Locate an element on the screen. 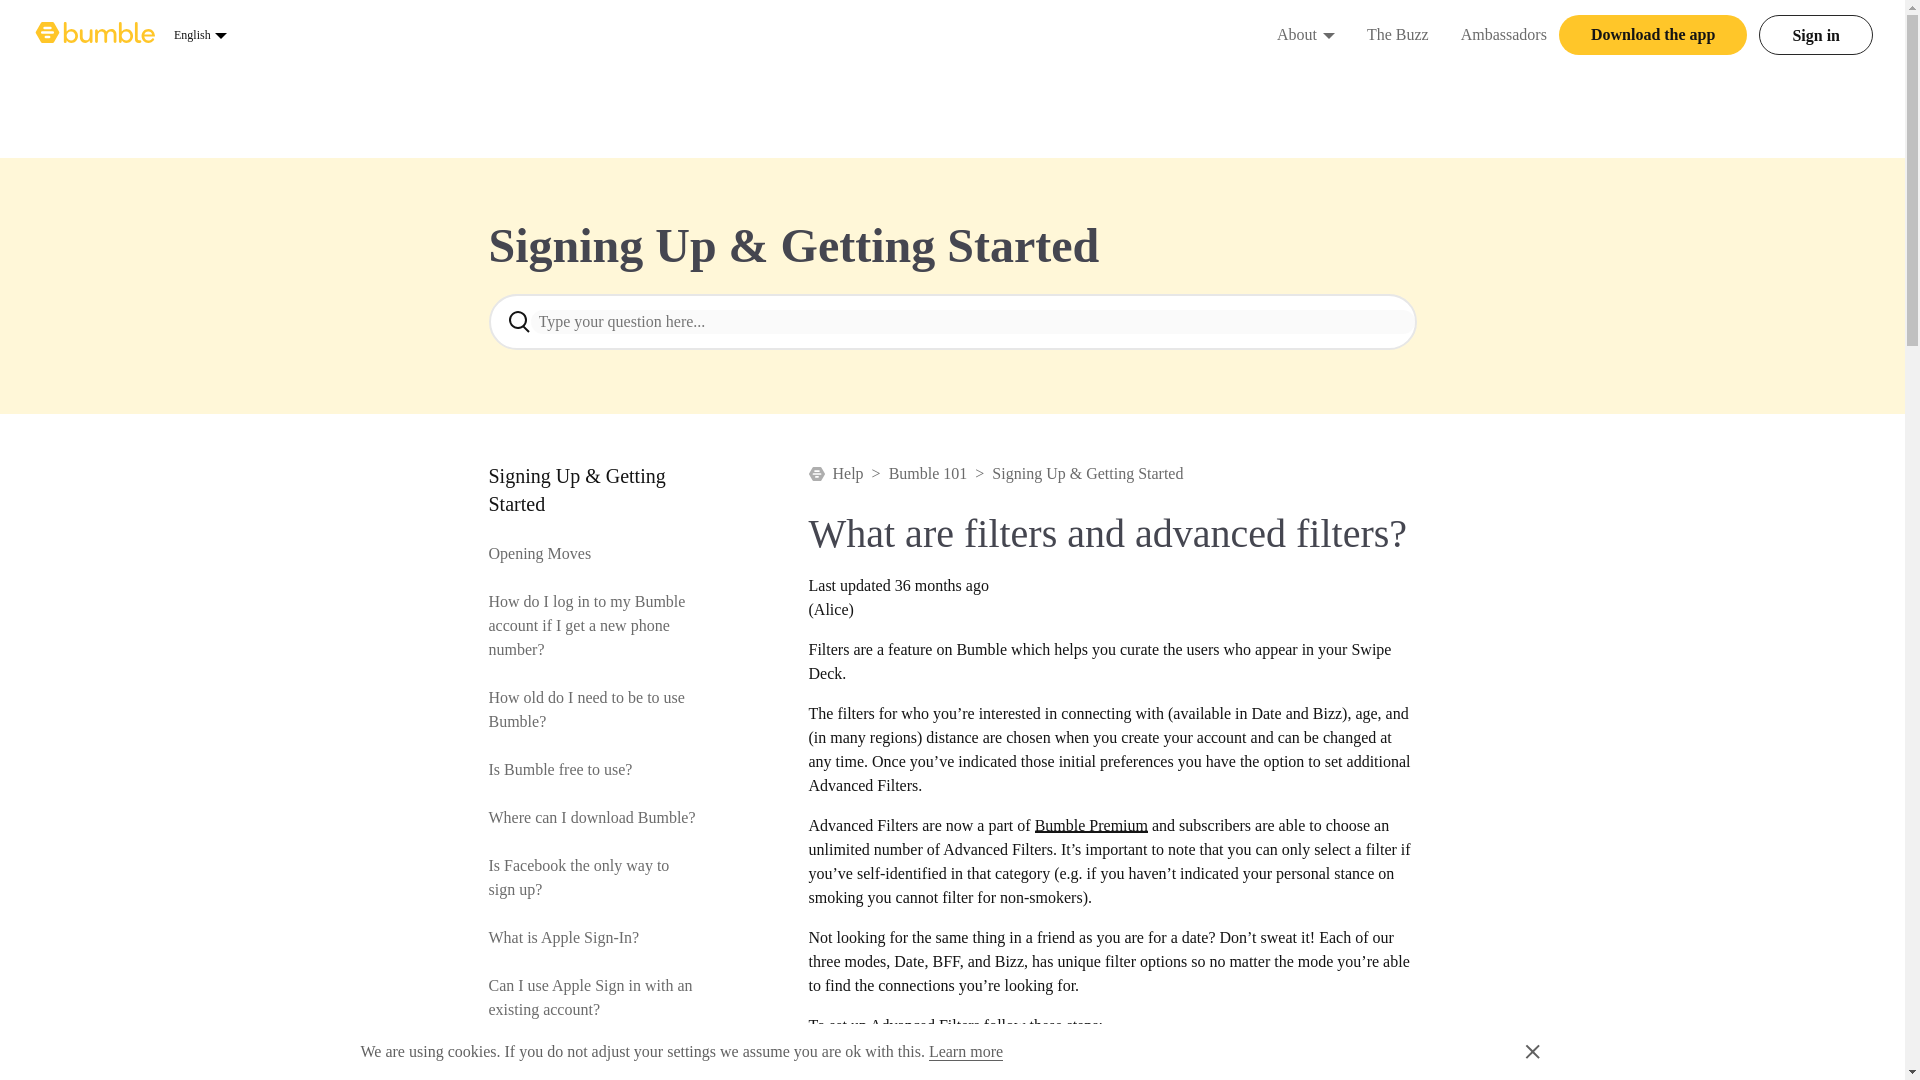 Image resolution: width=1920 pixels, height=1080 pixels. Ambassadors is located at coordinates (1328, 34).